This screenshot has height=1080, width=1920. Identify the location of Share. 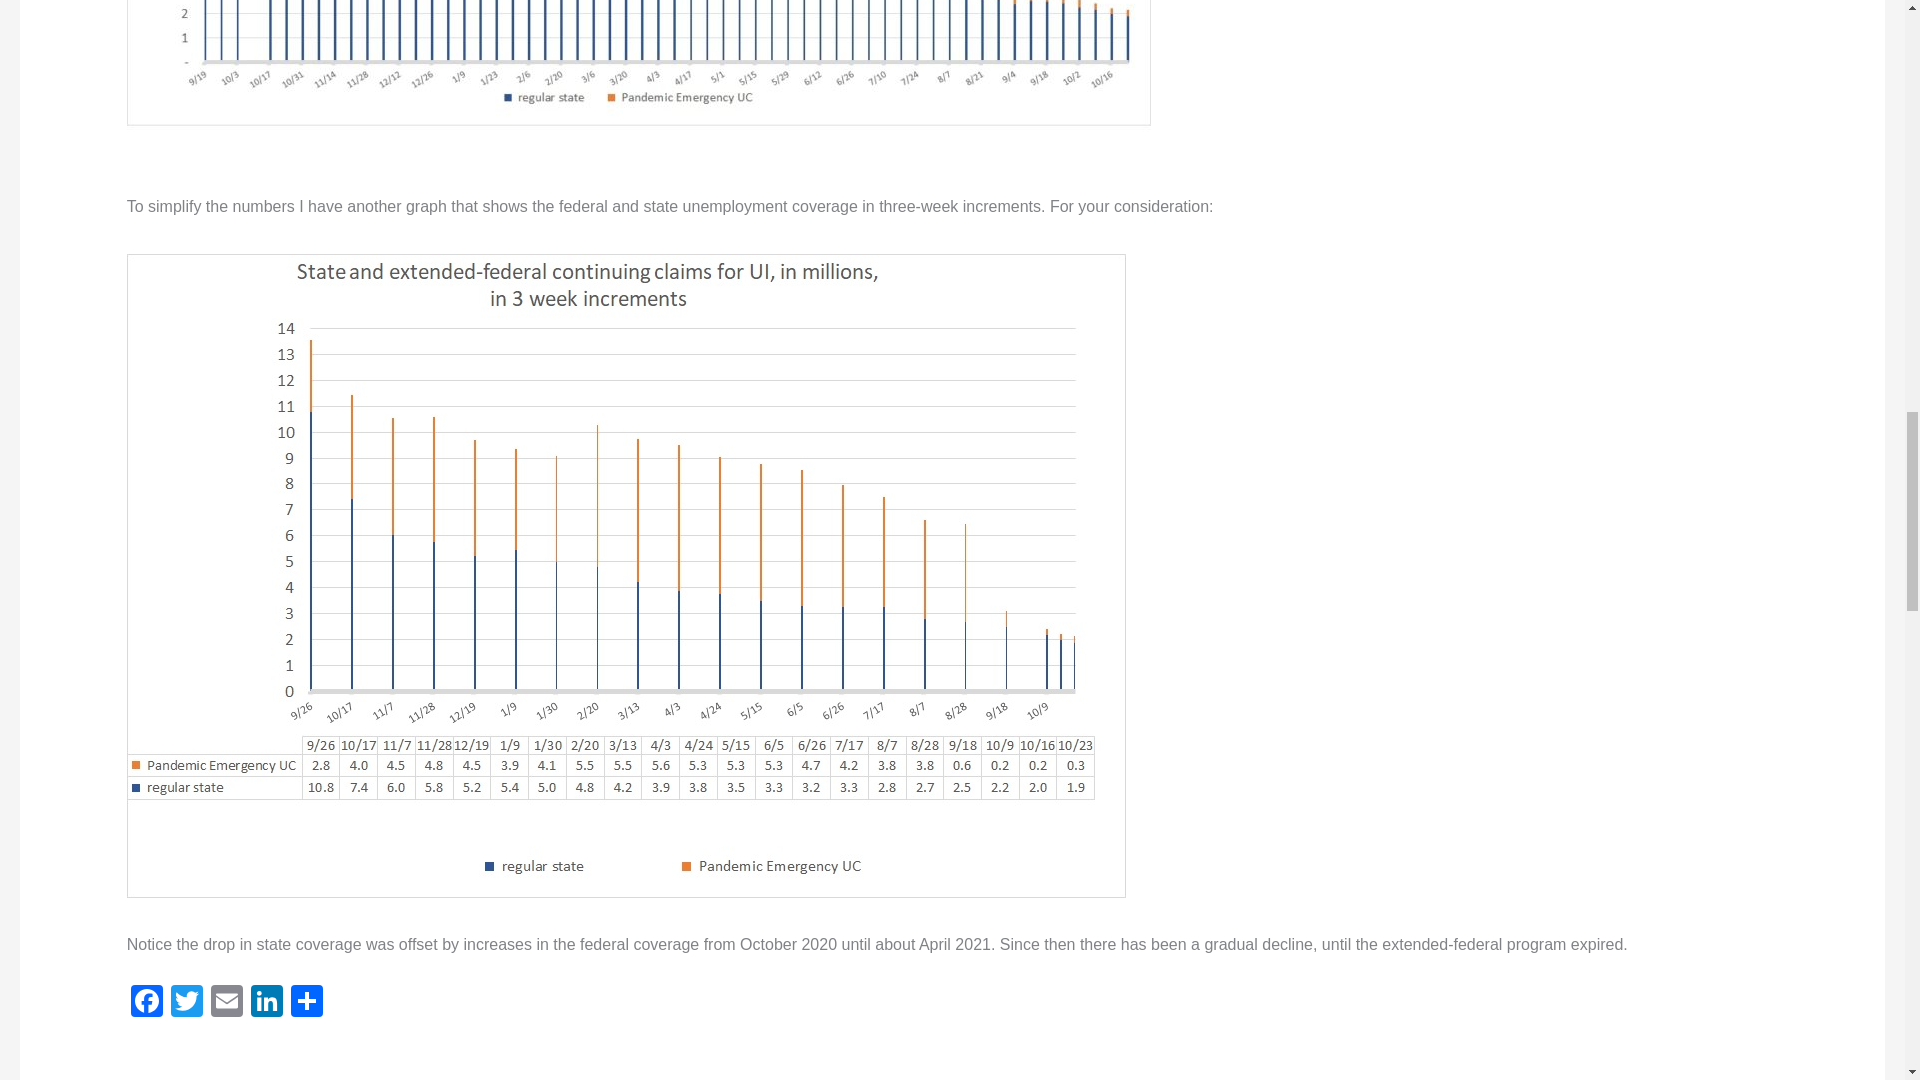
(306, 1002).